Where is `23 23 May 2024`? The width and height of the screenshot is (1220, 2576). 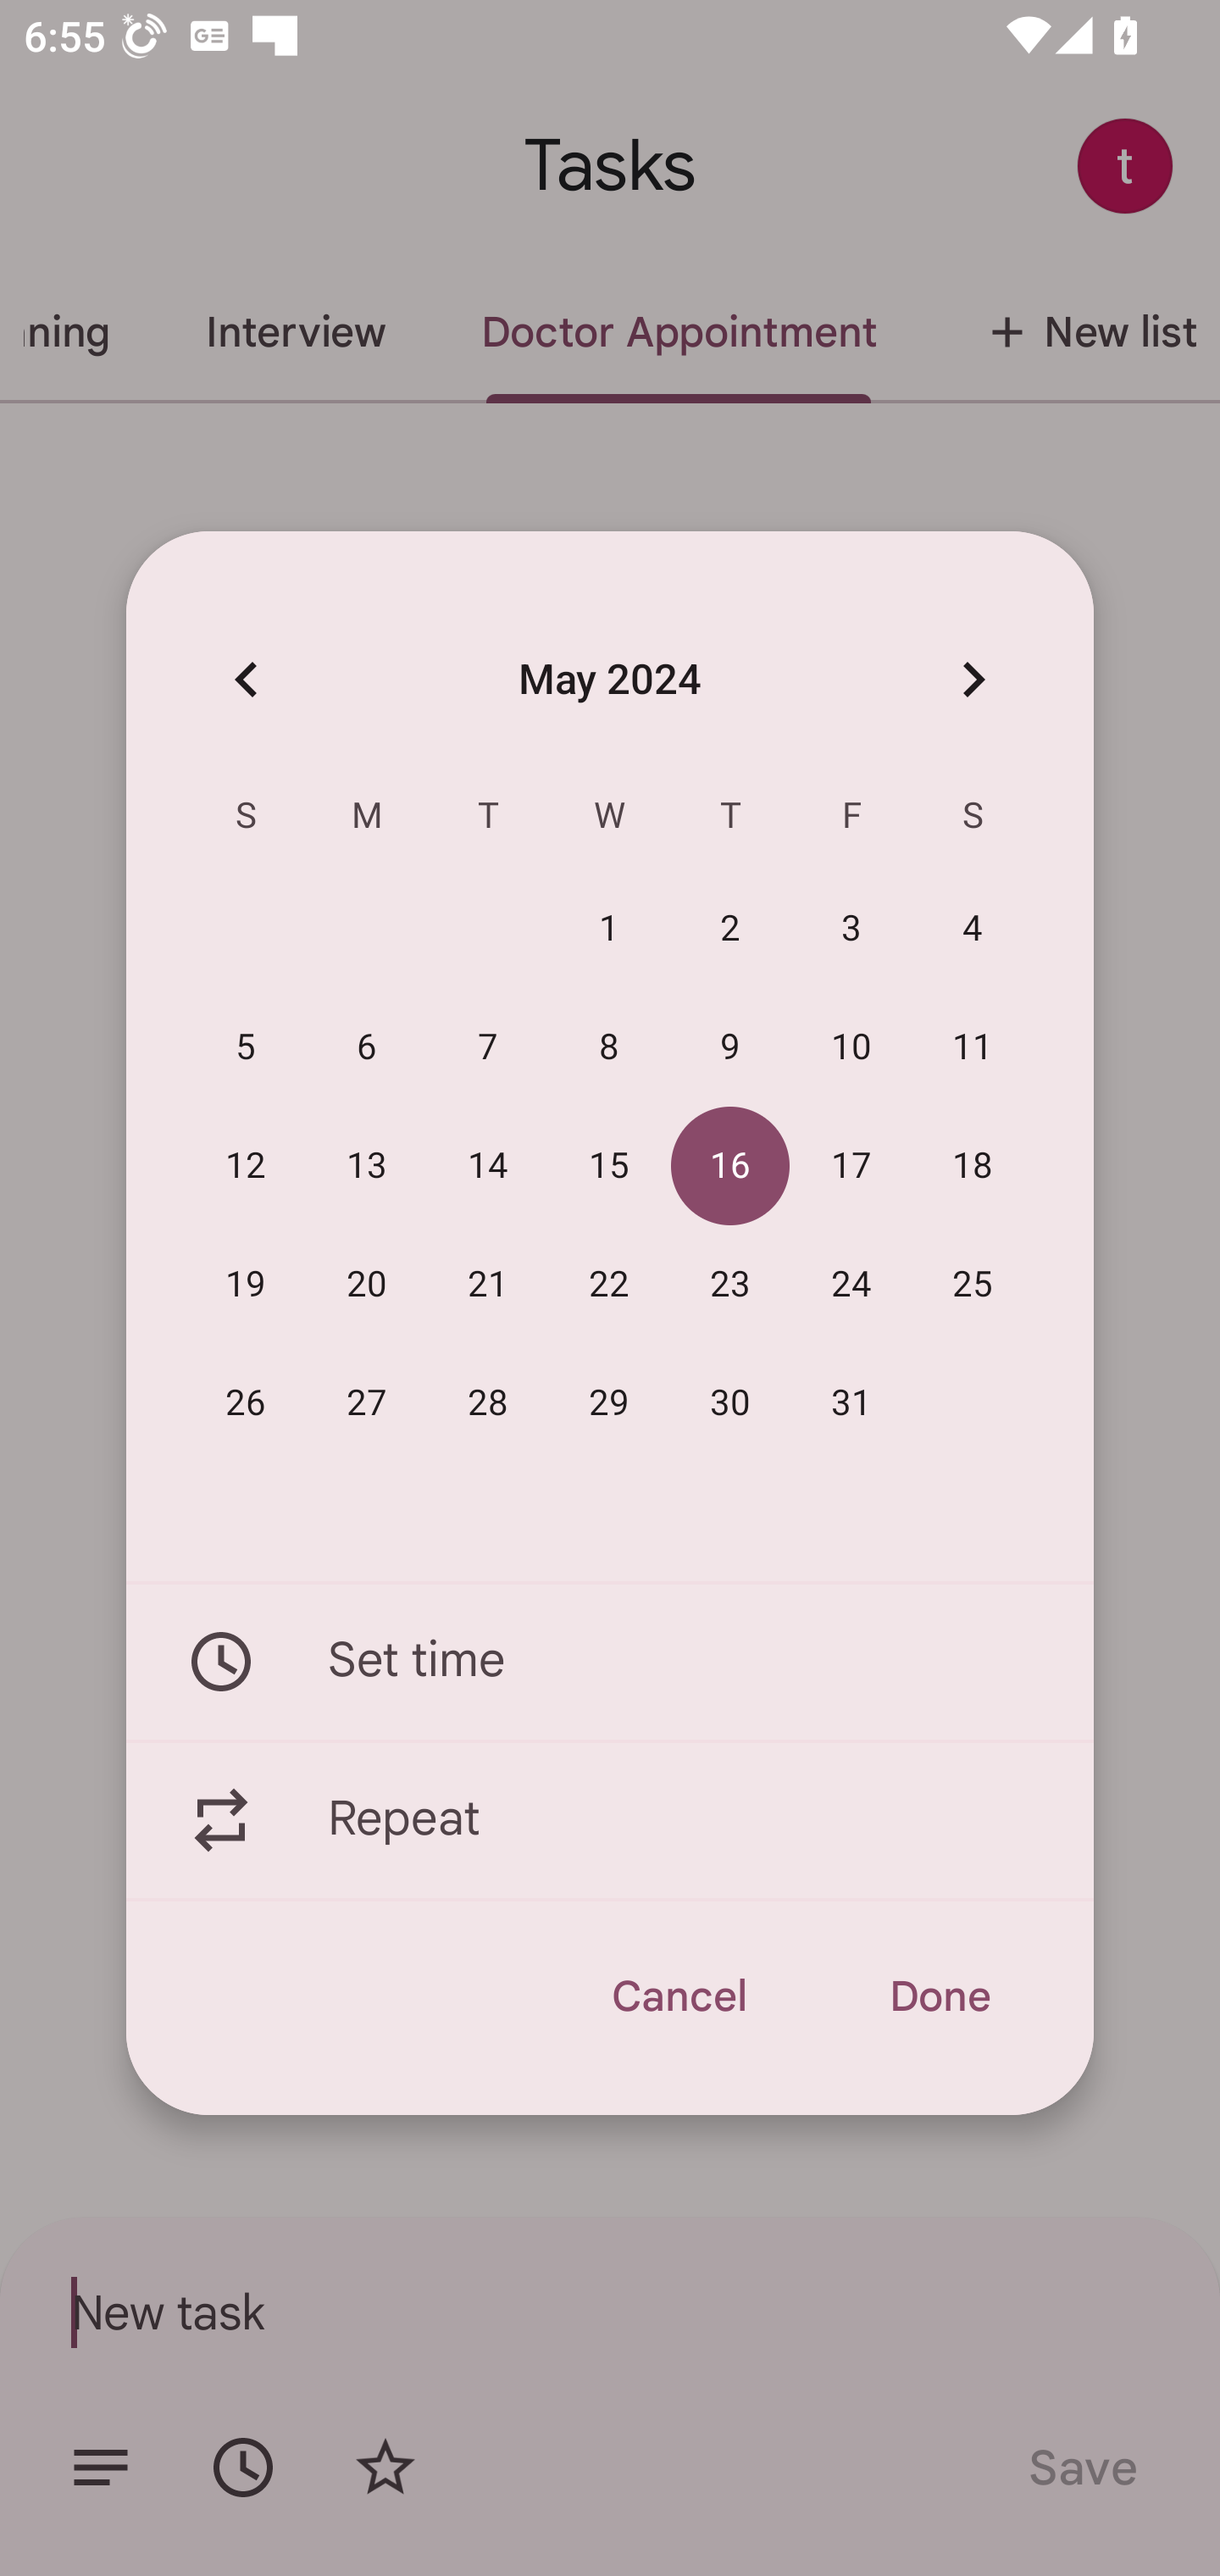 23 23 May 2024 is located at coordinates (730, 1285).